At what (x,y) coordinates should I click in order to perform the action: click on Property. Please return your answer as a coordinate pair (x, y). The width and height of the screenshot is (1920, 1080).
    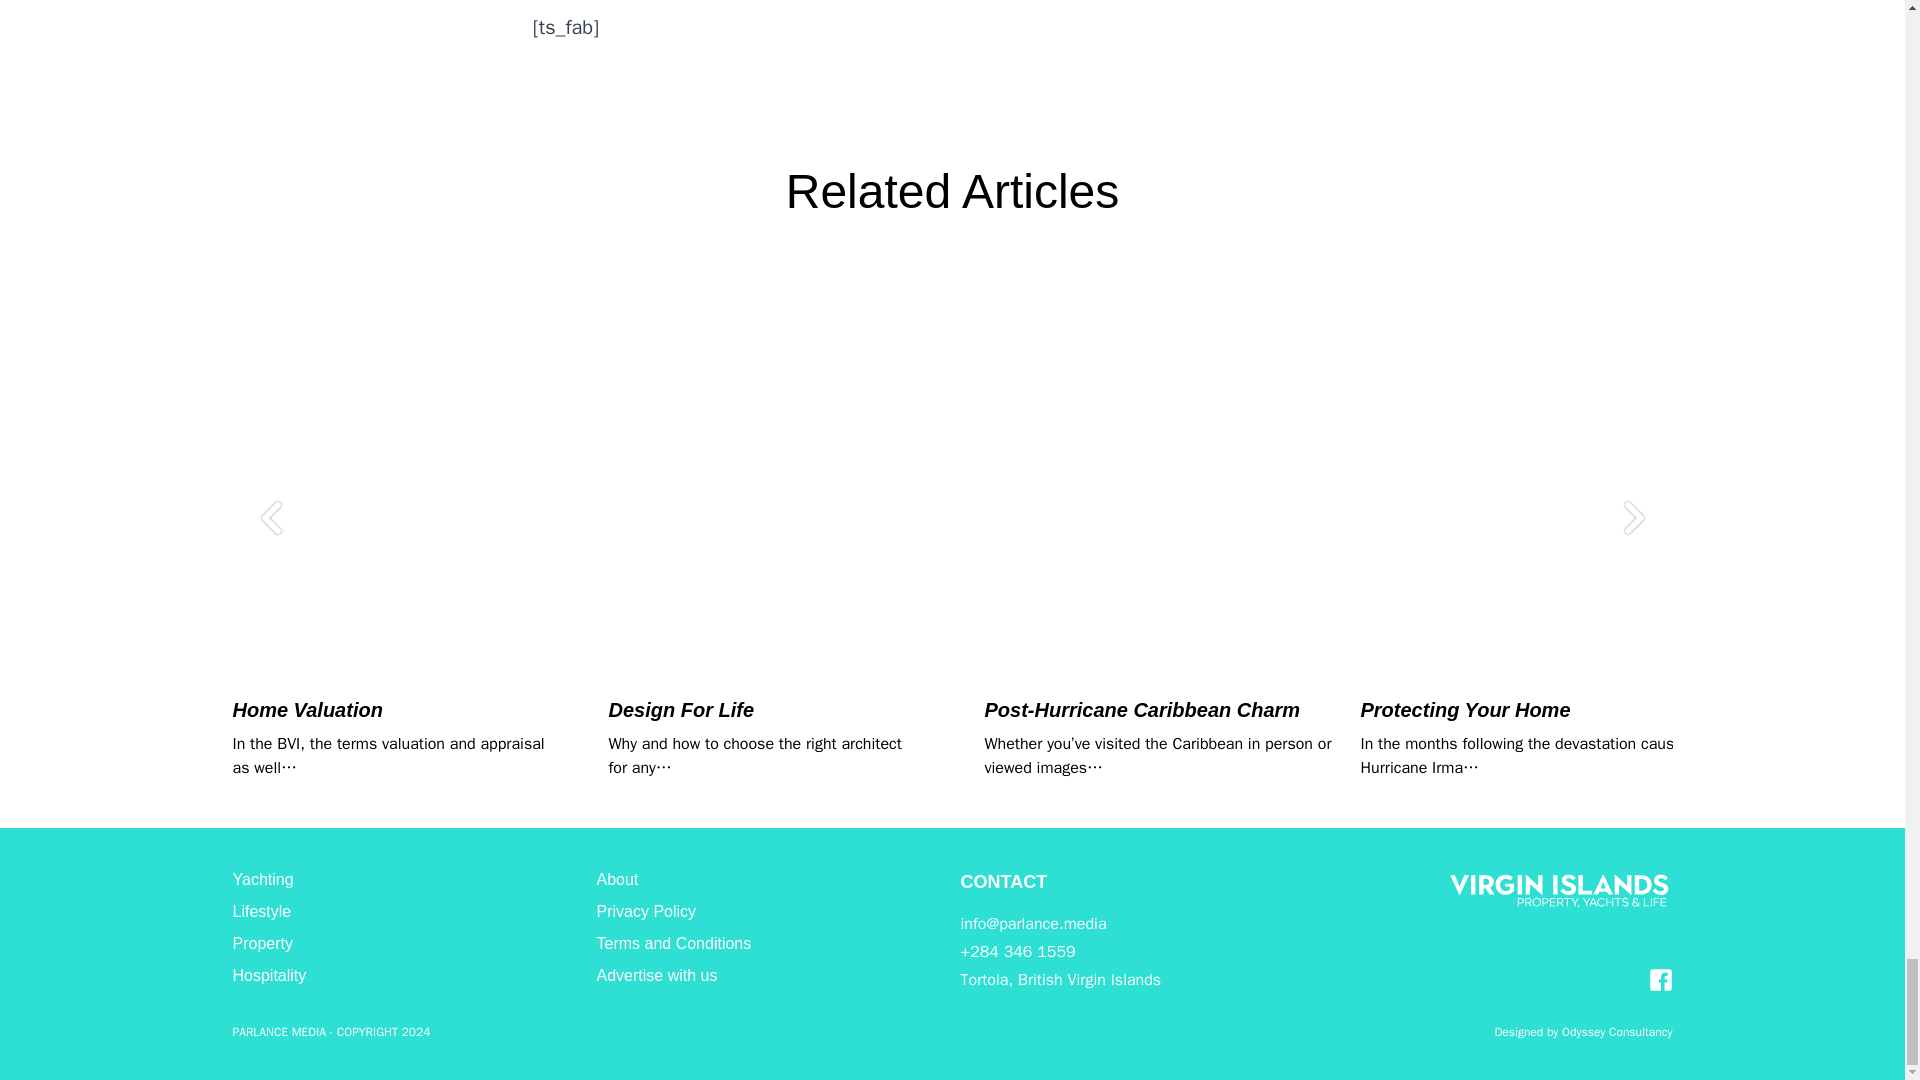
    Looking at the image, I should click on (262, 943).